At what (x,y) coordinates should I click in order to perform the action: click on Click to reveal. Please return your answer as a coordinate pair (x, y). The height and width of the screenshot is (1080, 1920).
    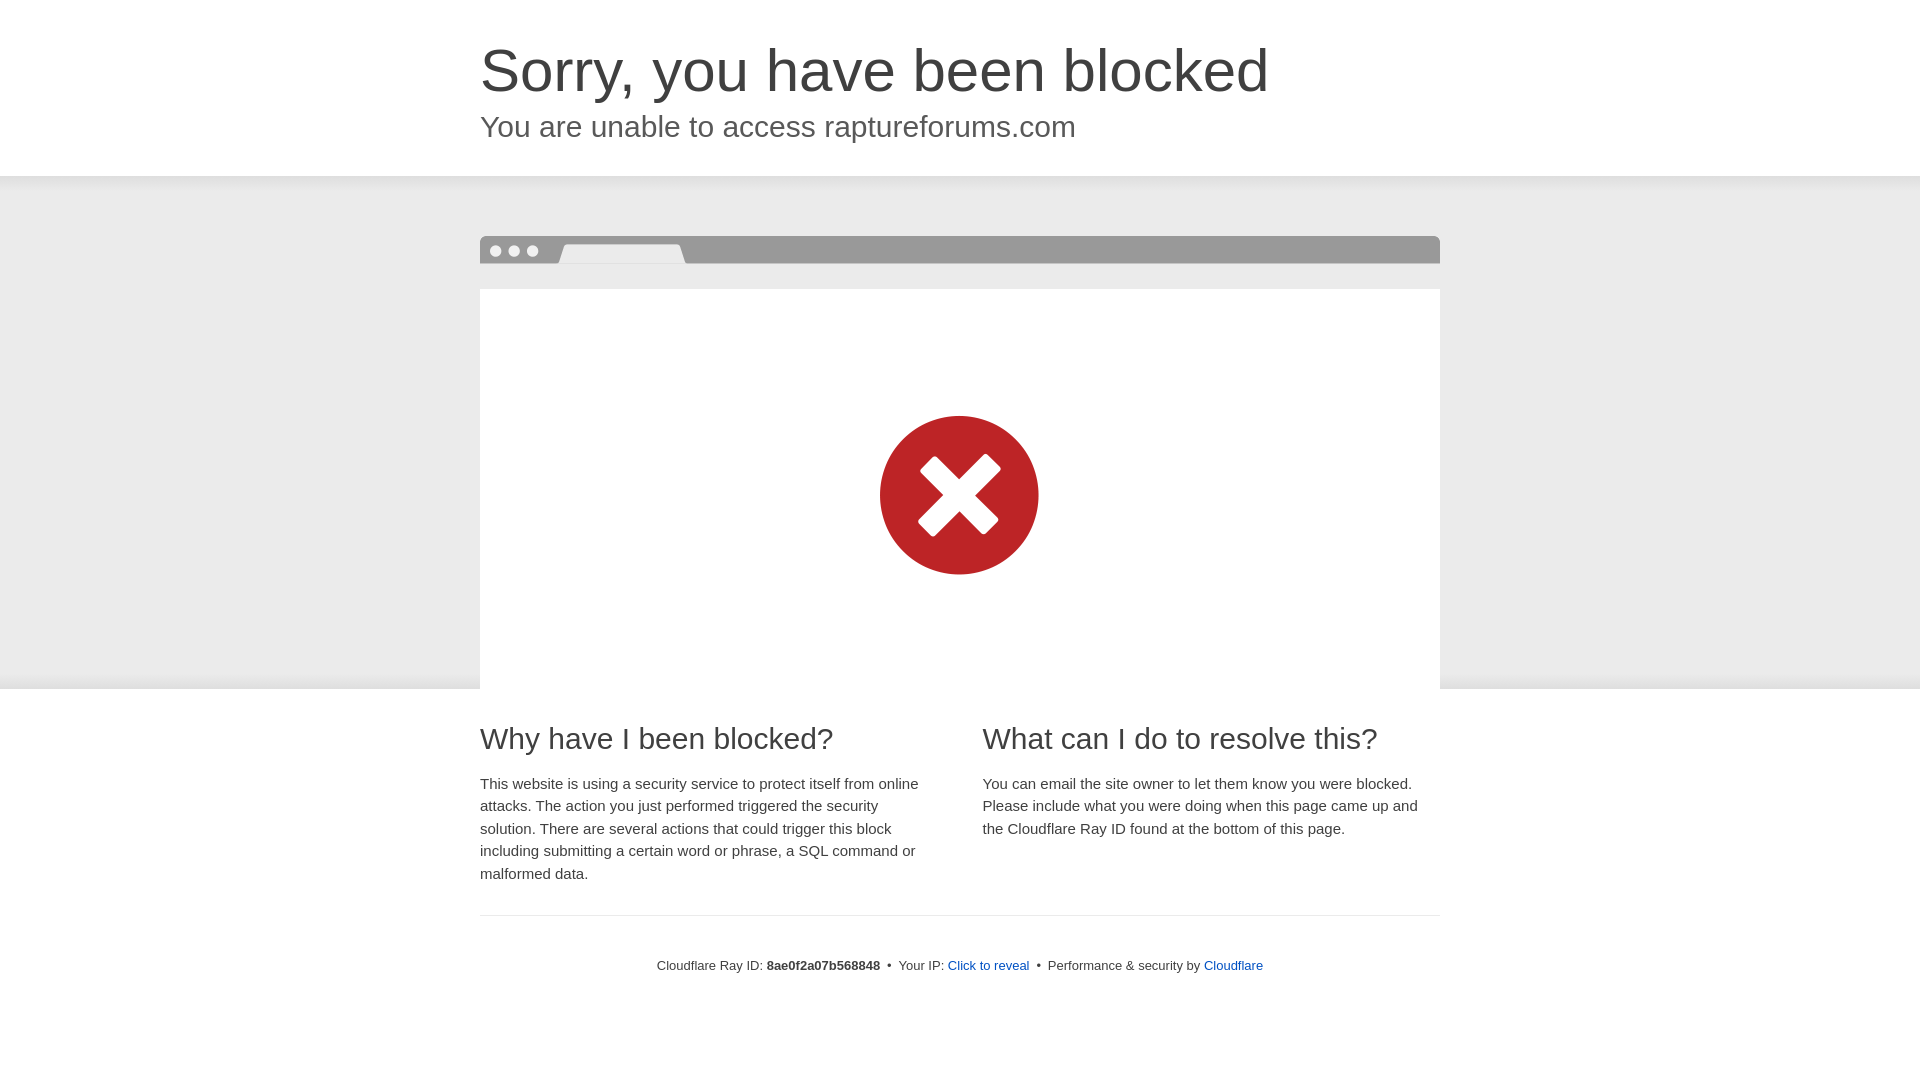
    Looking at the image, I should click on (988, 966).